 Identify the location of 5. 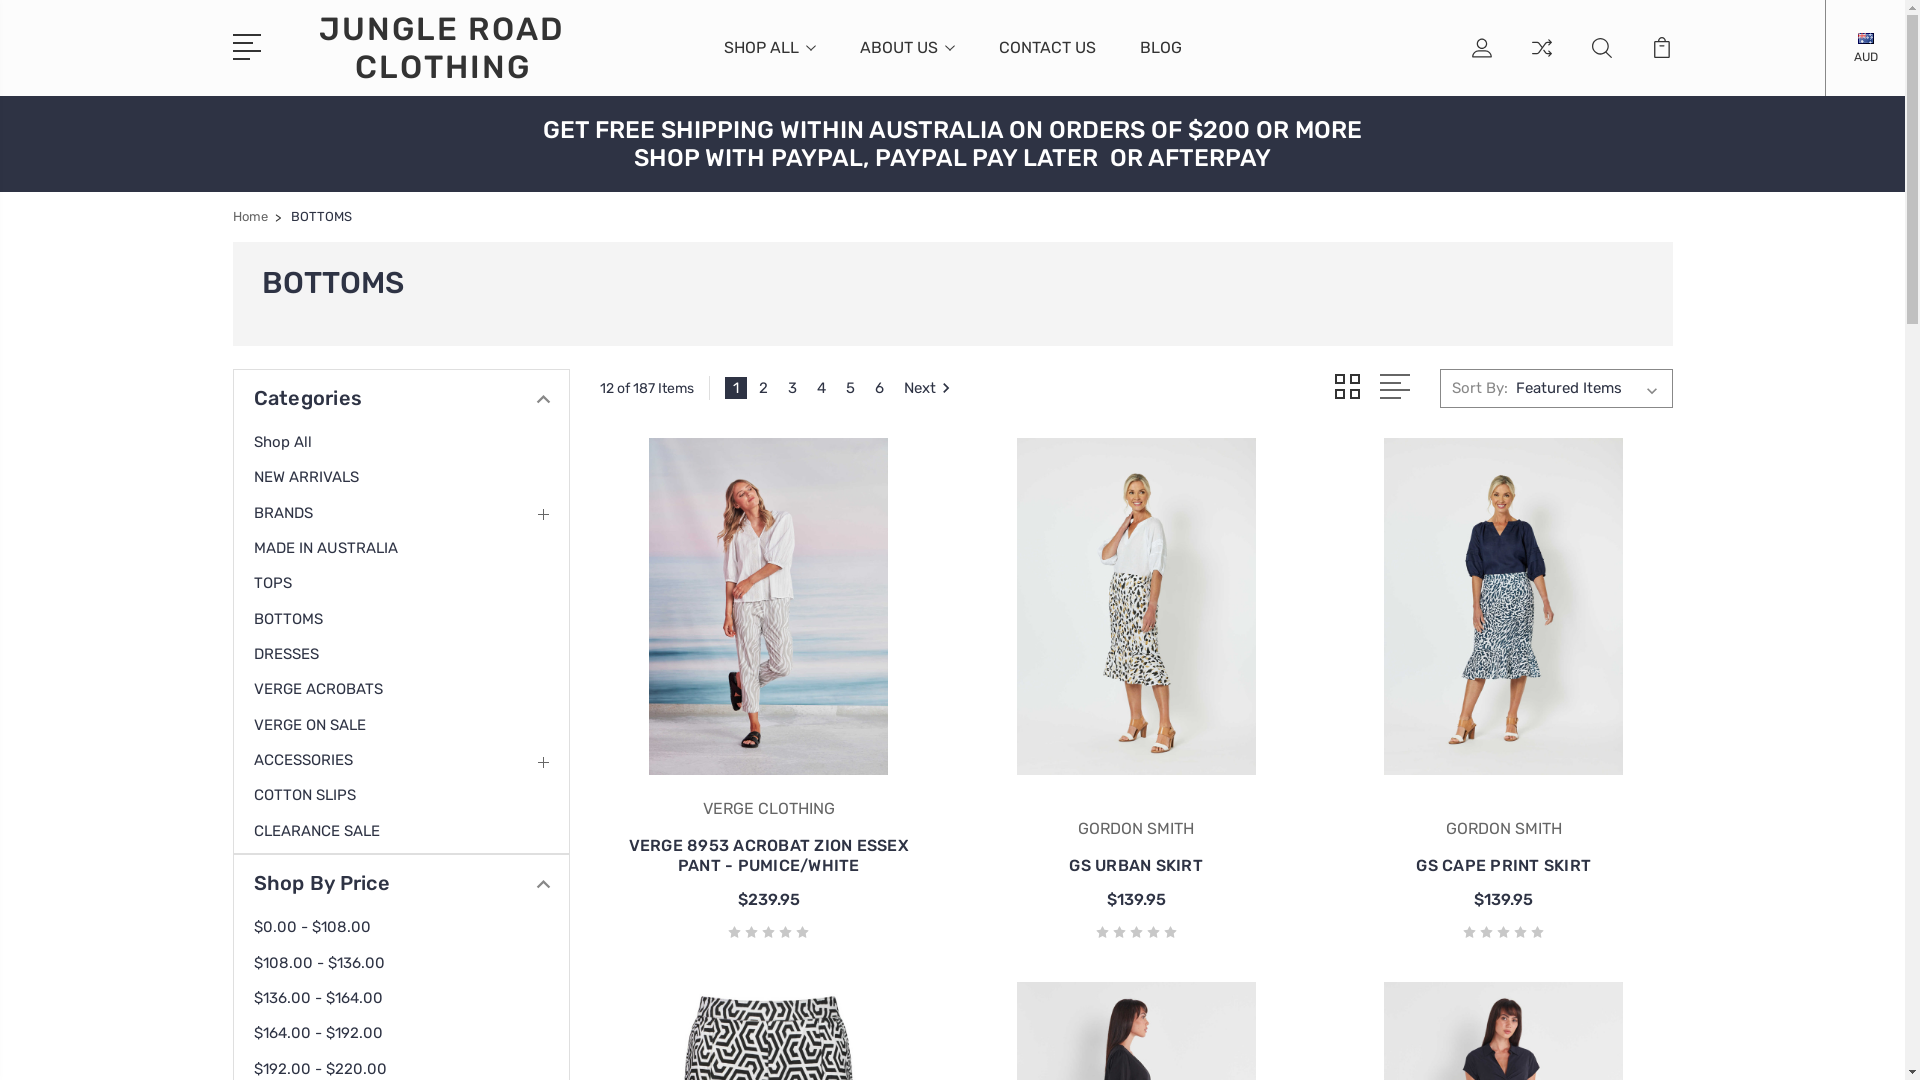
(850, 388).